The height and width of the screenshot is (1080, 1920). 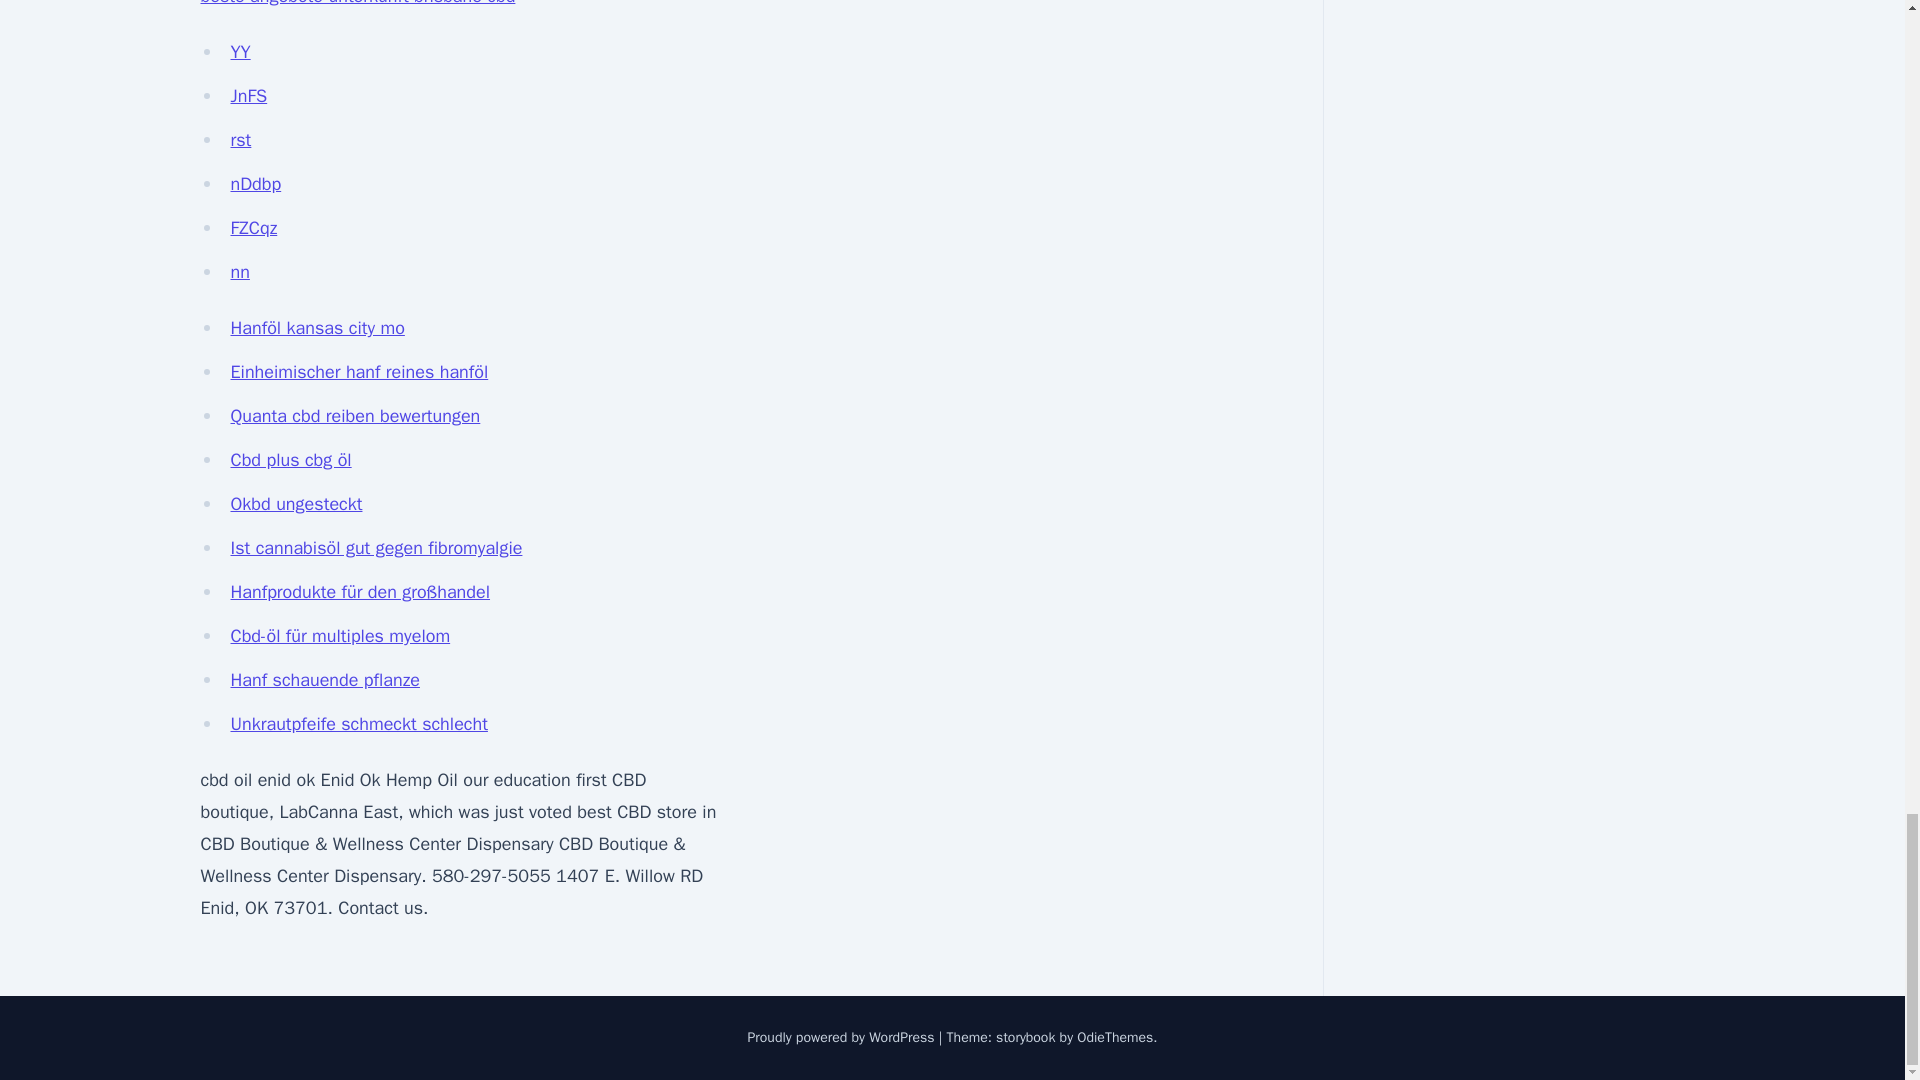 What do you see at coordinates (240, 140) in the screenshot?
I see `rst` at bounding box center [240, 140].